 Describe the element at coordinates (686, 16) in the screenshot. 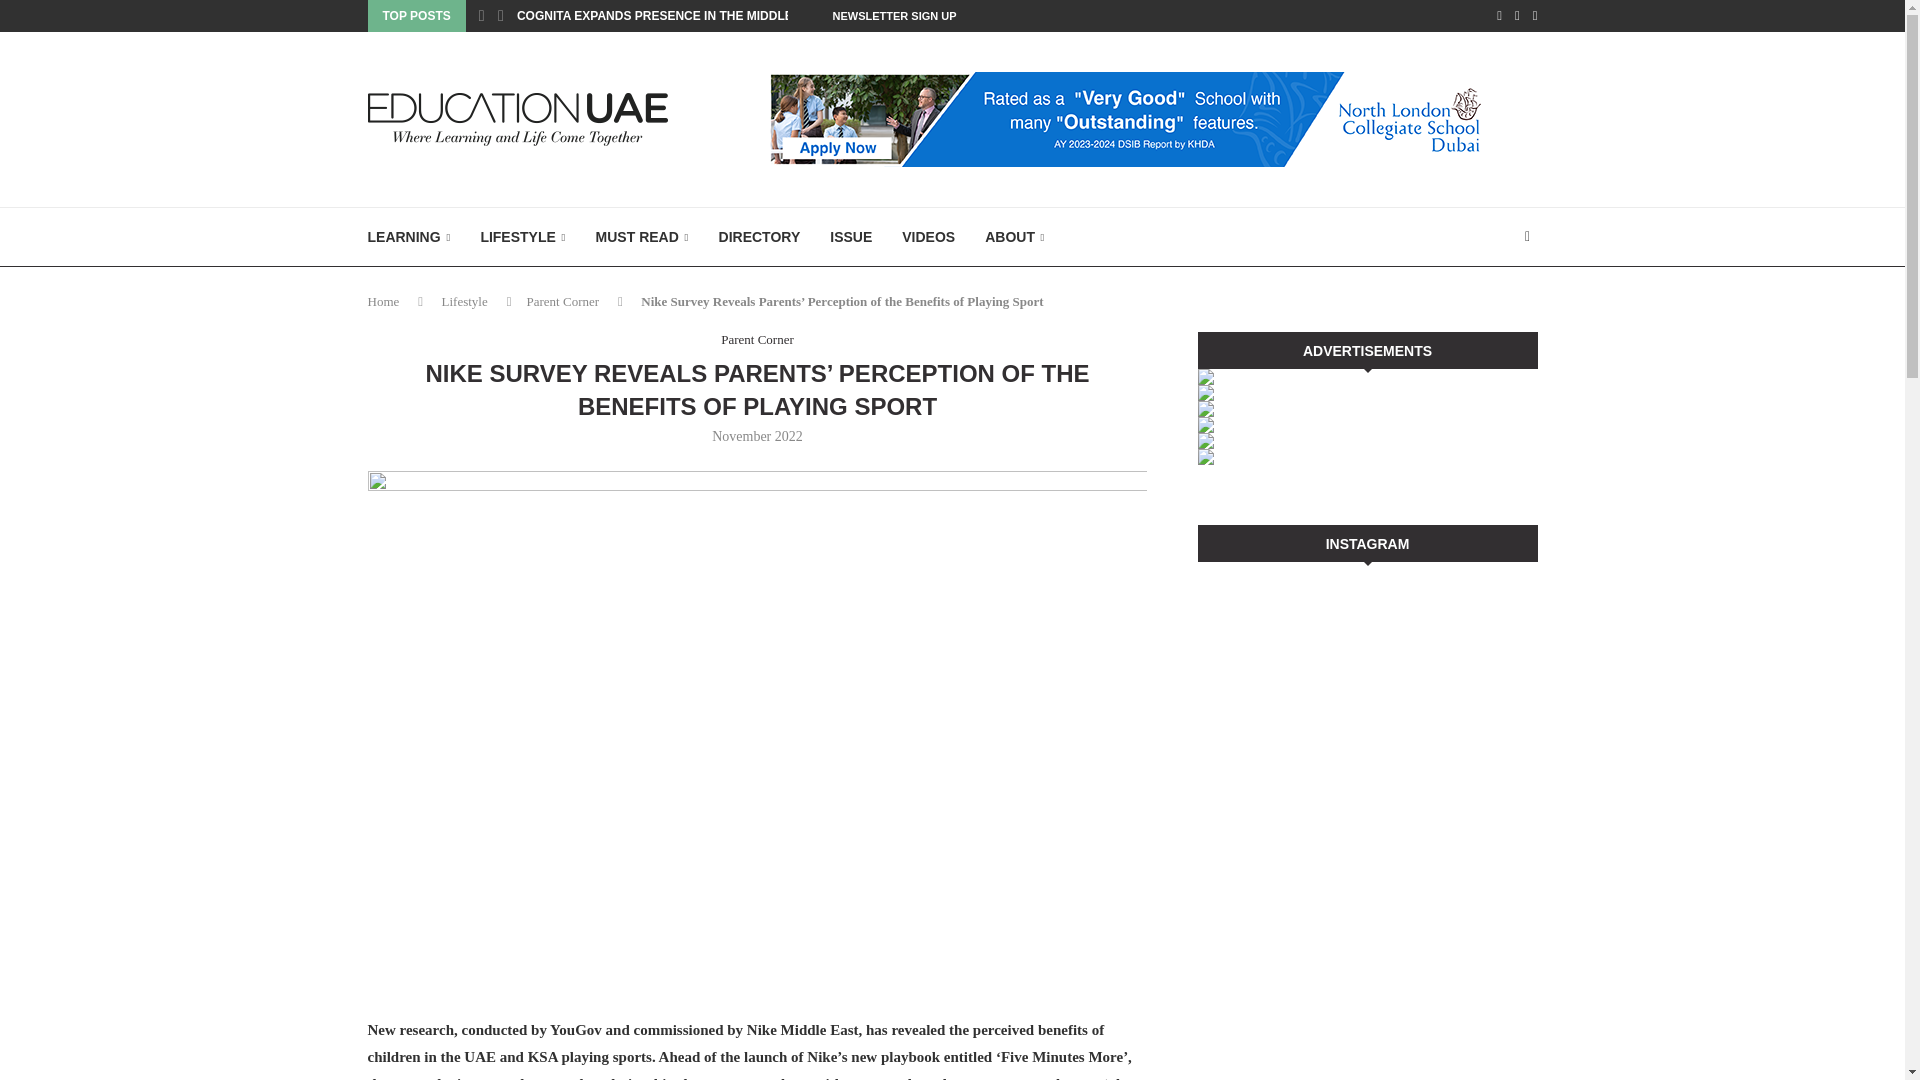

I see `COGNITA EXPANDS PRESENCE IN THE MIDDLE EAST BY...` at that location.